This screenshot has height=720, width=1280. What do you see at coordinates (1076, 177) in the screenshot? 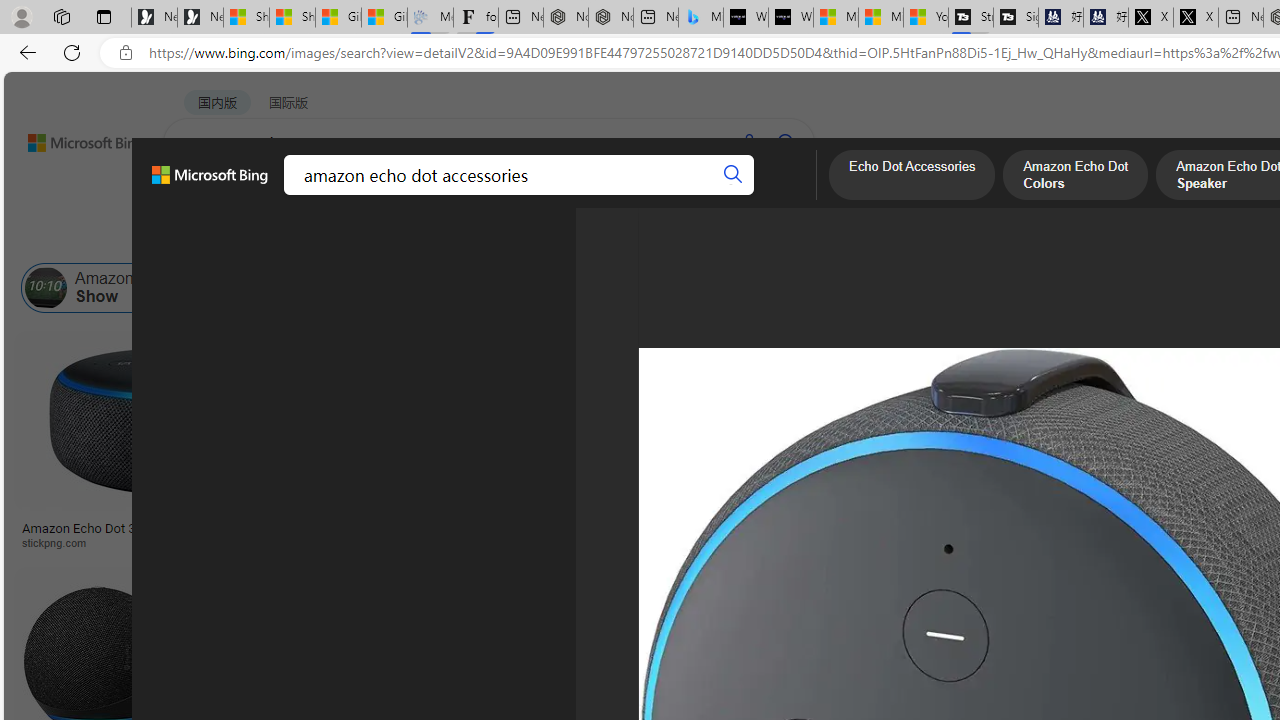
I see `Amazon Echo Dot Colors` at bounding box center [1076, 177].